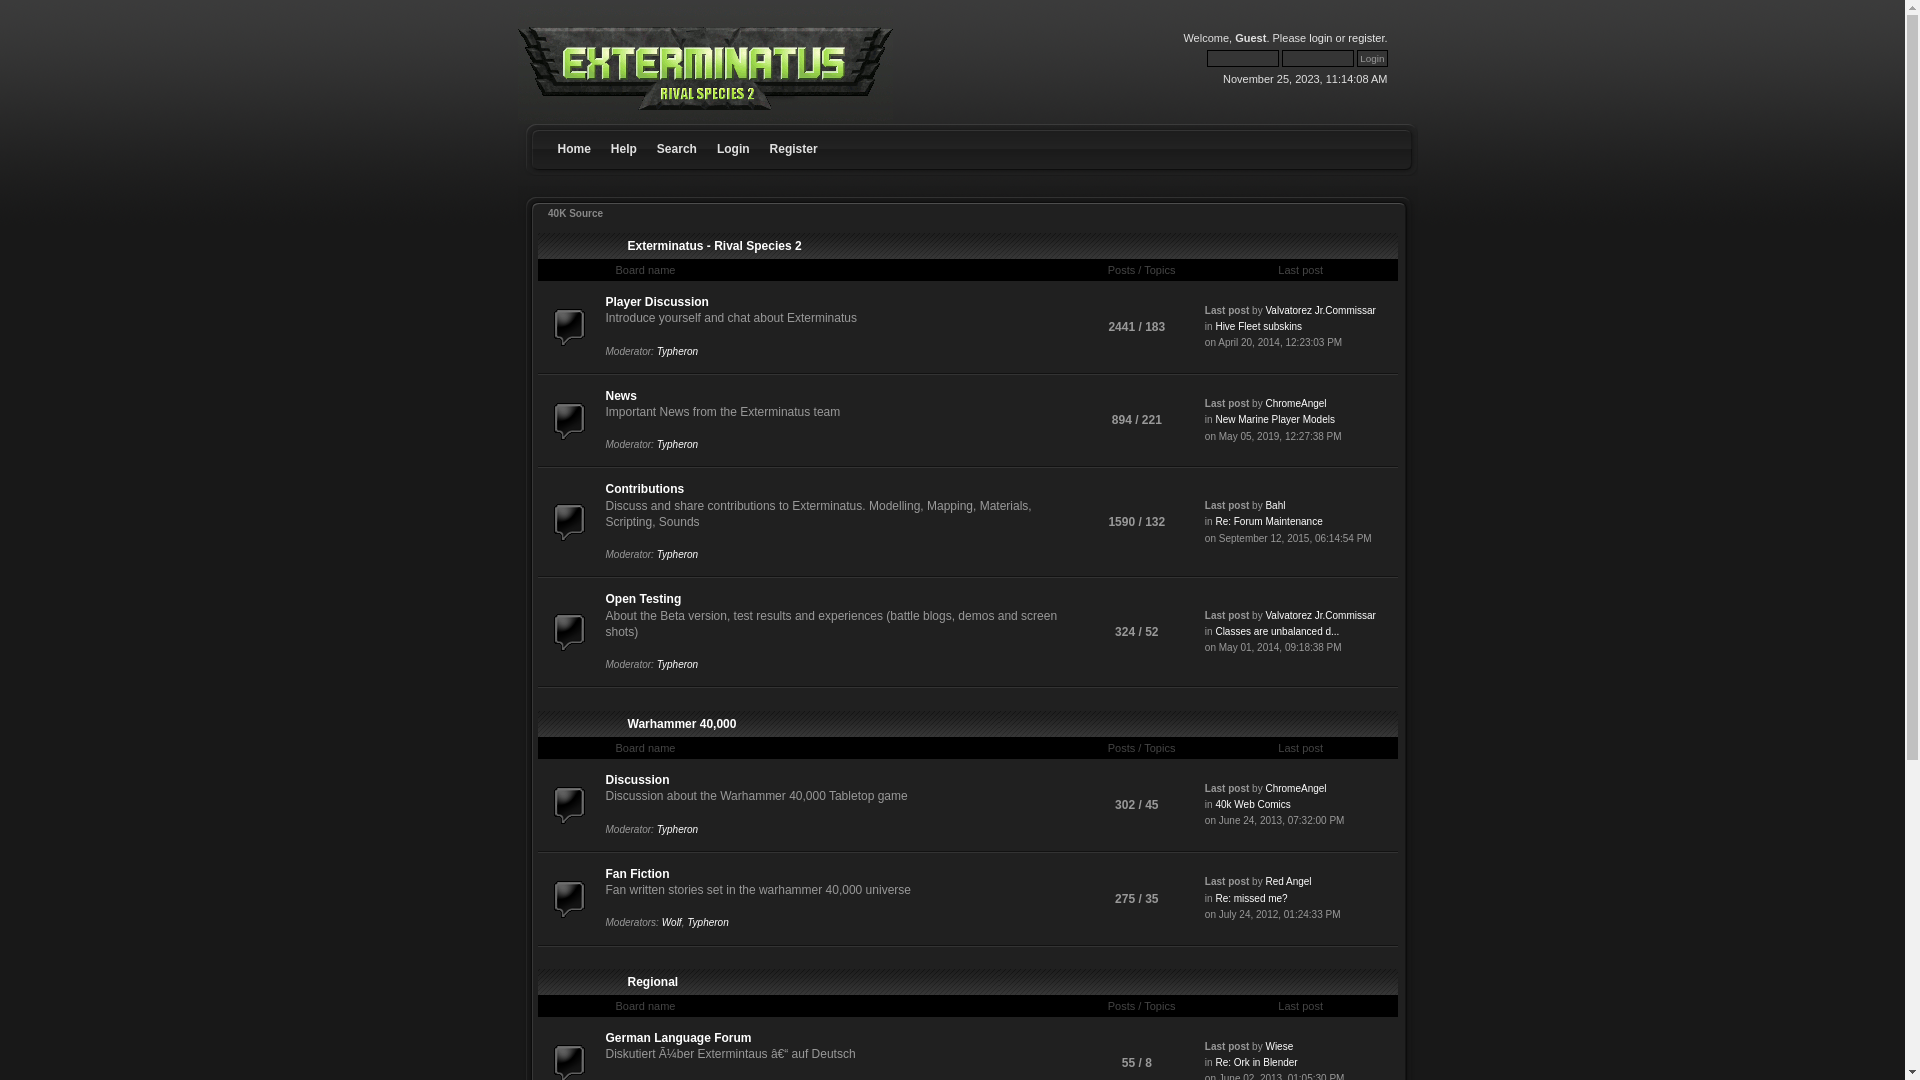 This screenshot has height=1080, width=1920. Describe the element at coordinates (569, 522) in the screenshot. I see `No New Posts` at that location.